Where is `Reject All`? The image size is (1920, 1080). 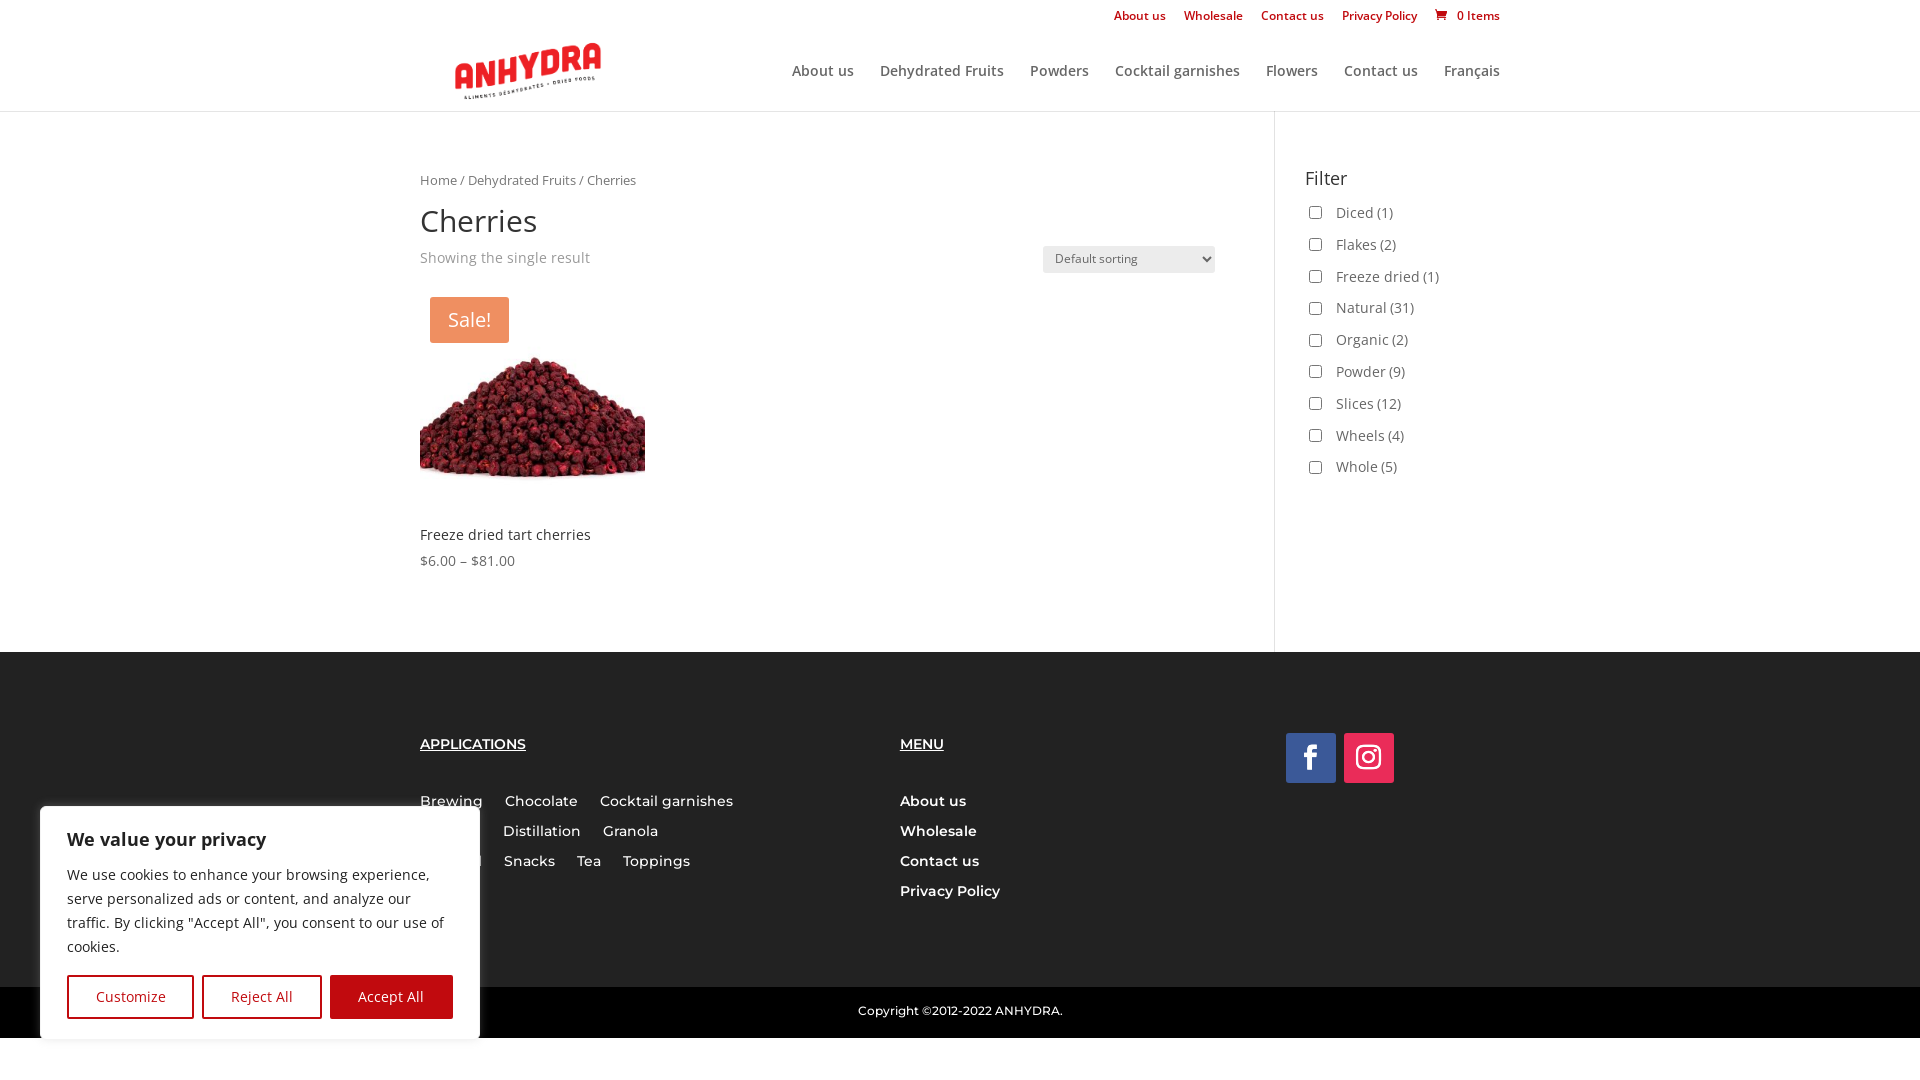
Reject All is located at coordinates (262, 997).